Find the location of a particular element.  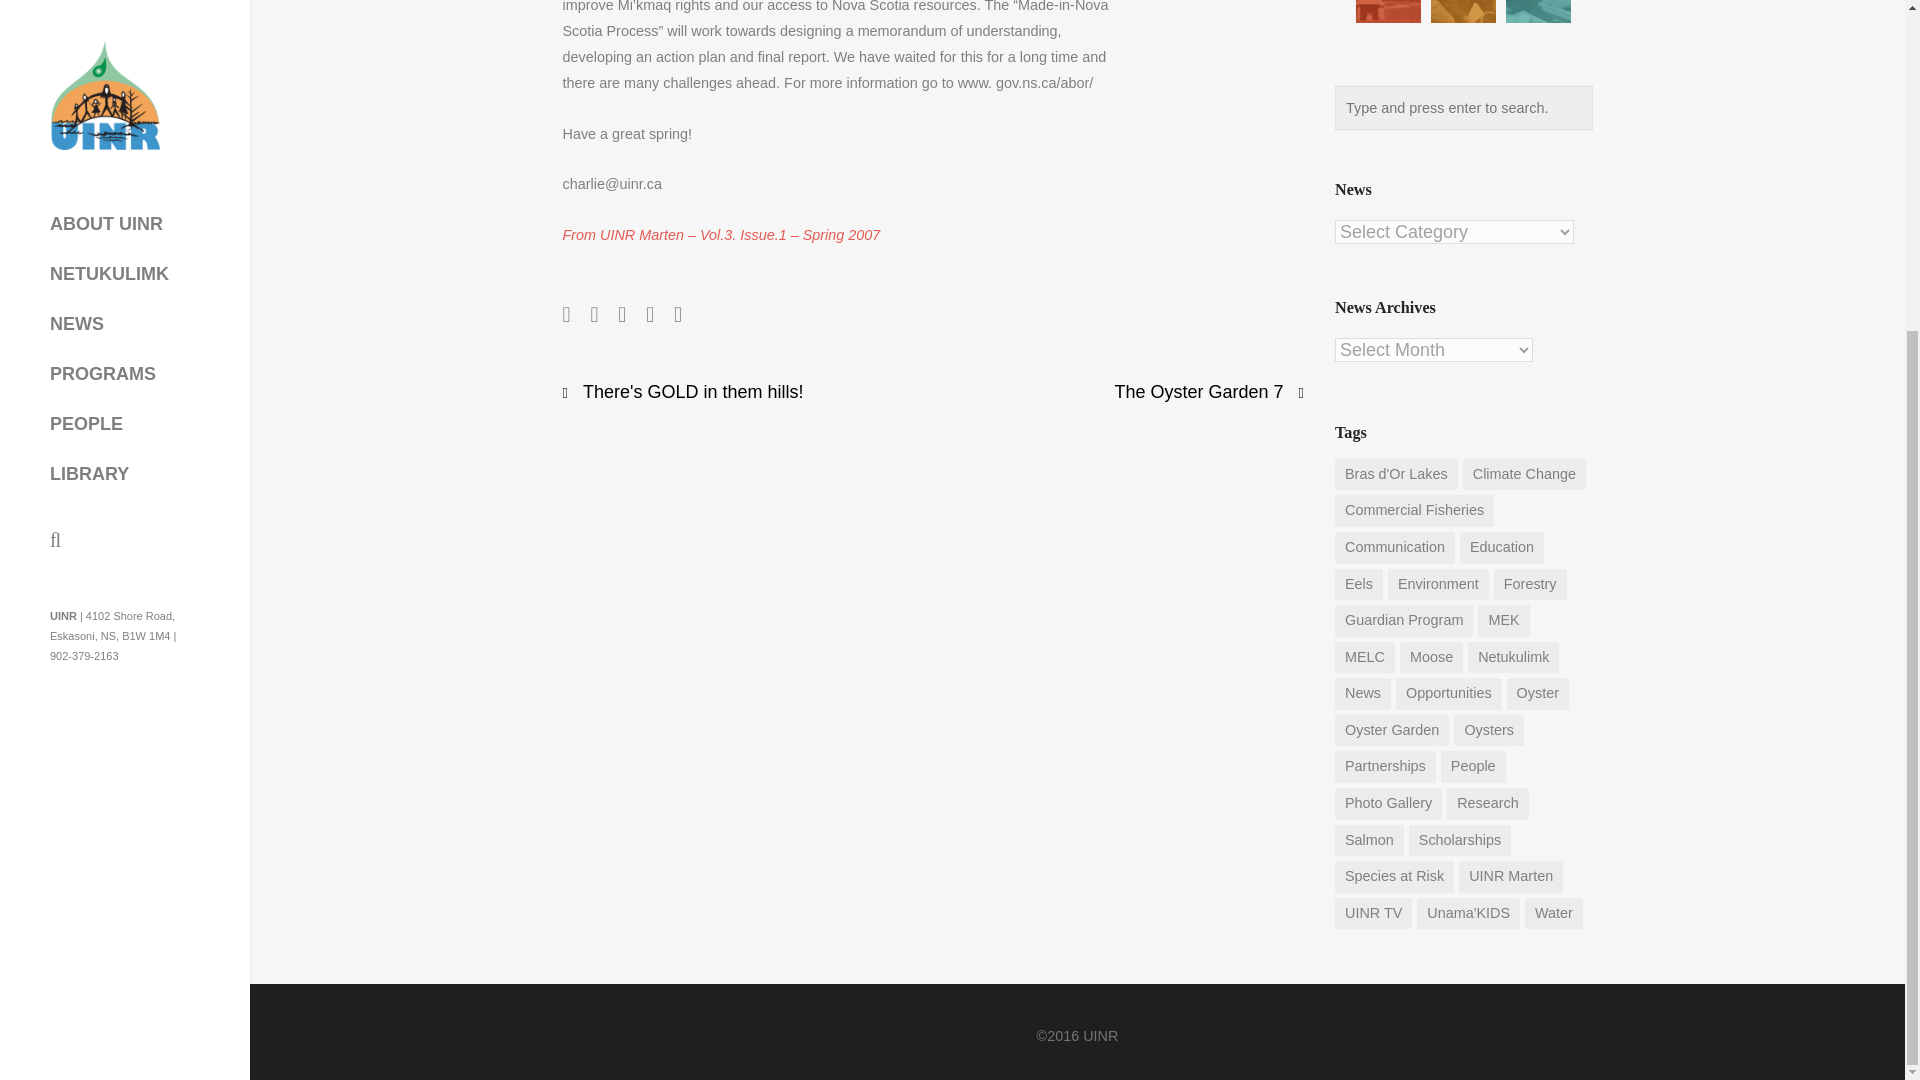

Bras d'Or Lakes is located at coordinates (1396, 475).